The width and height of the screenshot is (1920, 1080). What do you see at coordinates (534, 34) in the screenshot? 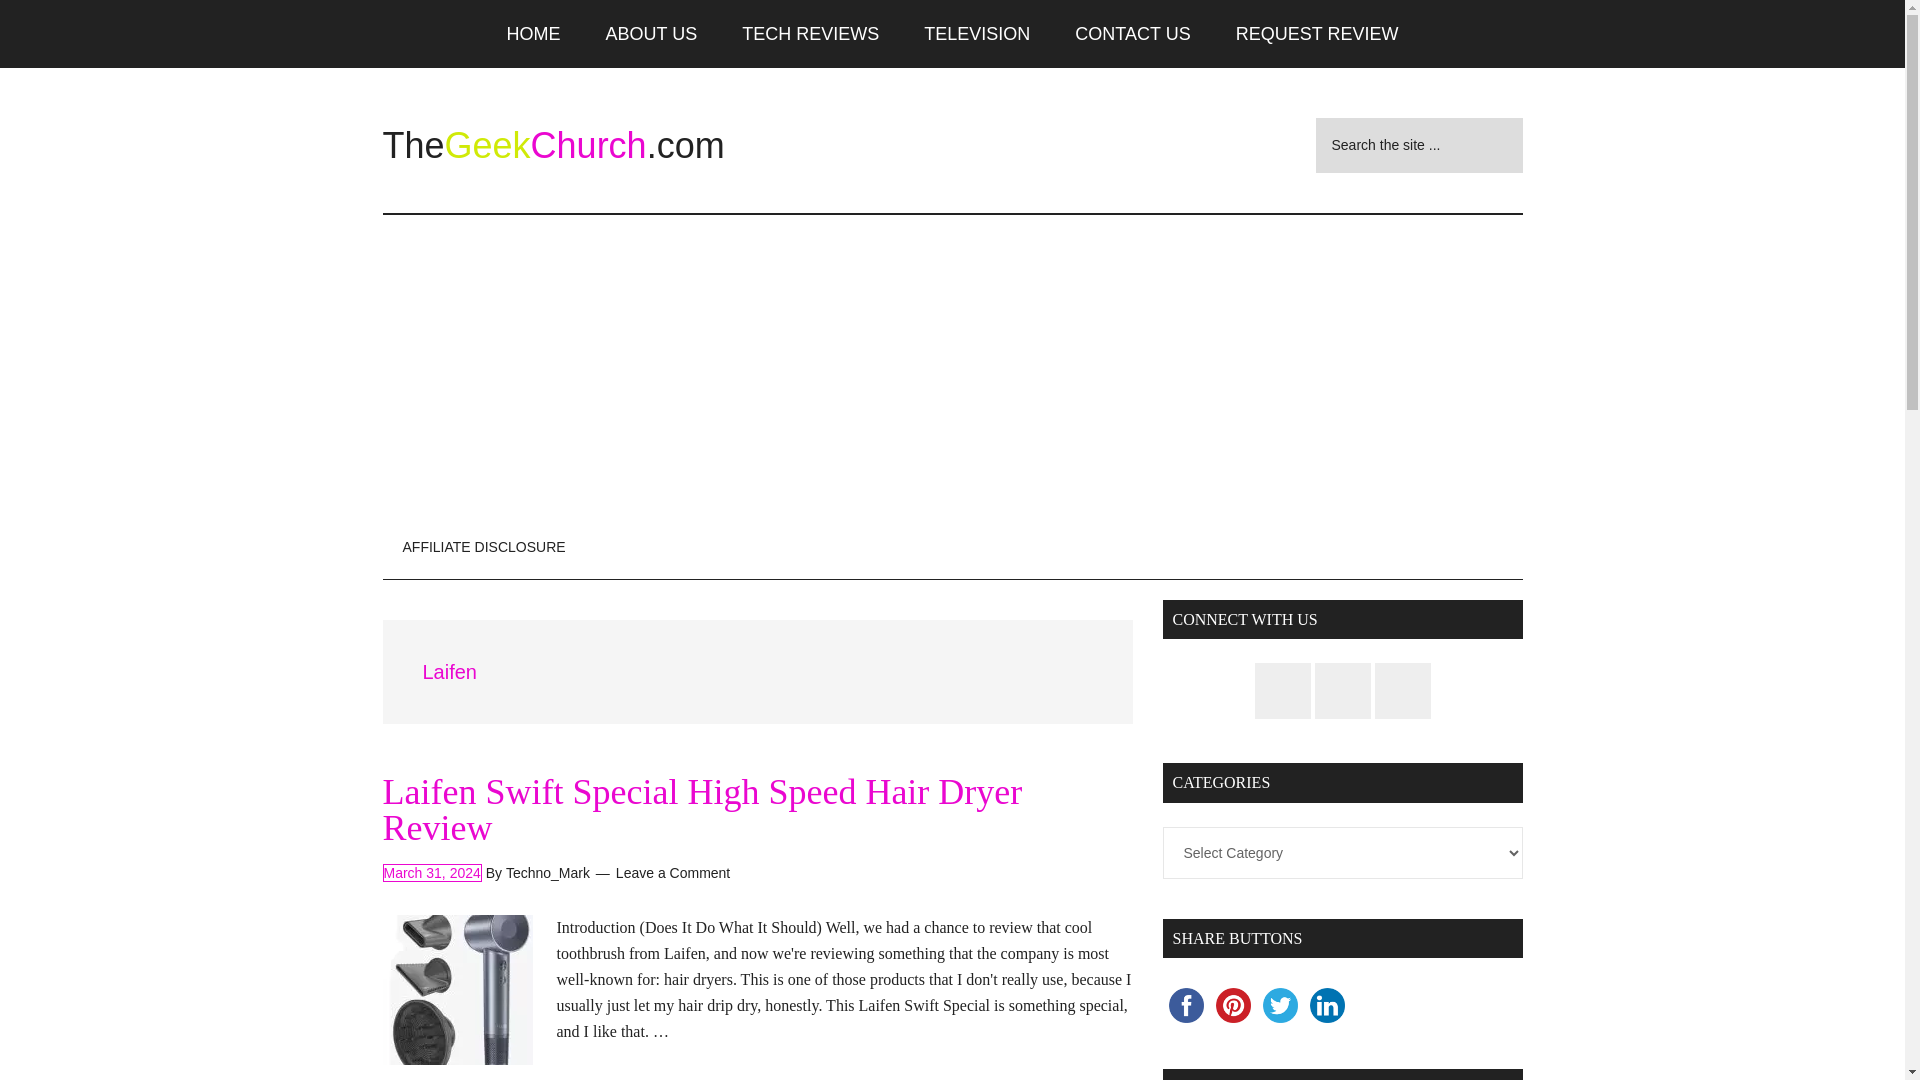
I see `HOME` at bounding box center [534, 34].